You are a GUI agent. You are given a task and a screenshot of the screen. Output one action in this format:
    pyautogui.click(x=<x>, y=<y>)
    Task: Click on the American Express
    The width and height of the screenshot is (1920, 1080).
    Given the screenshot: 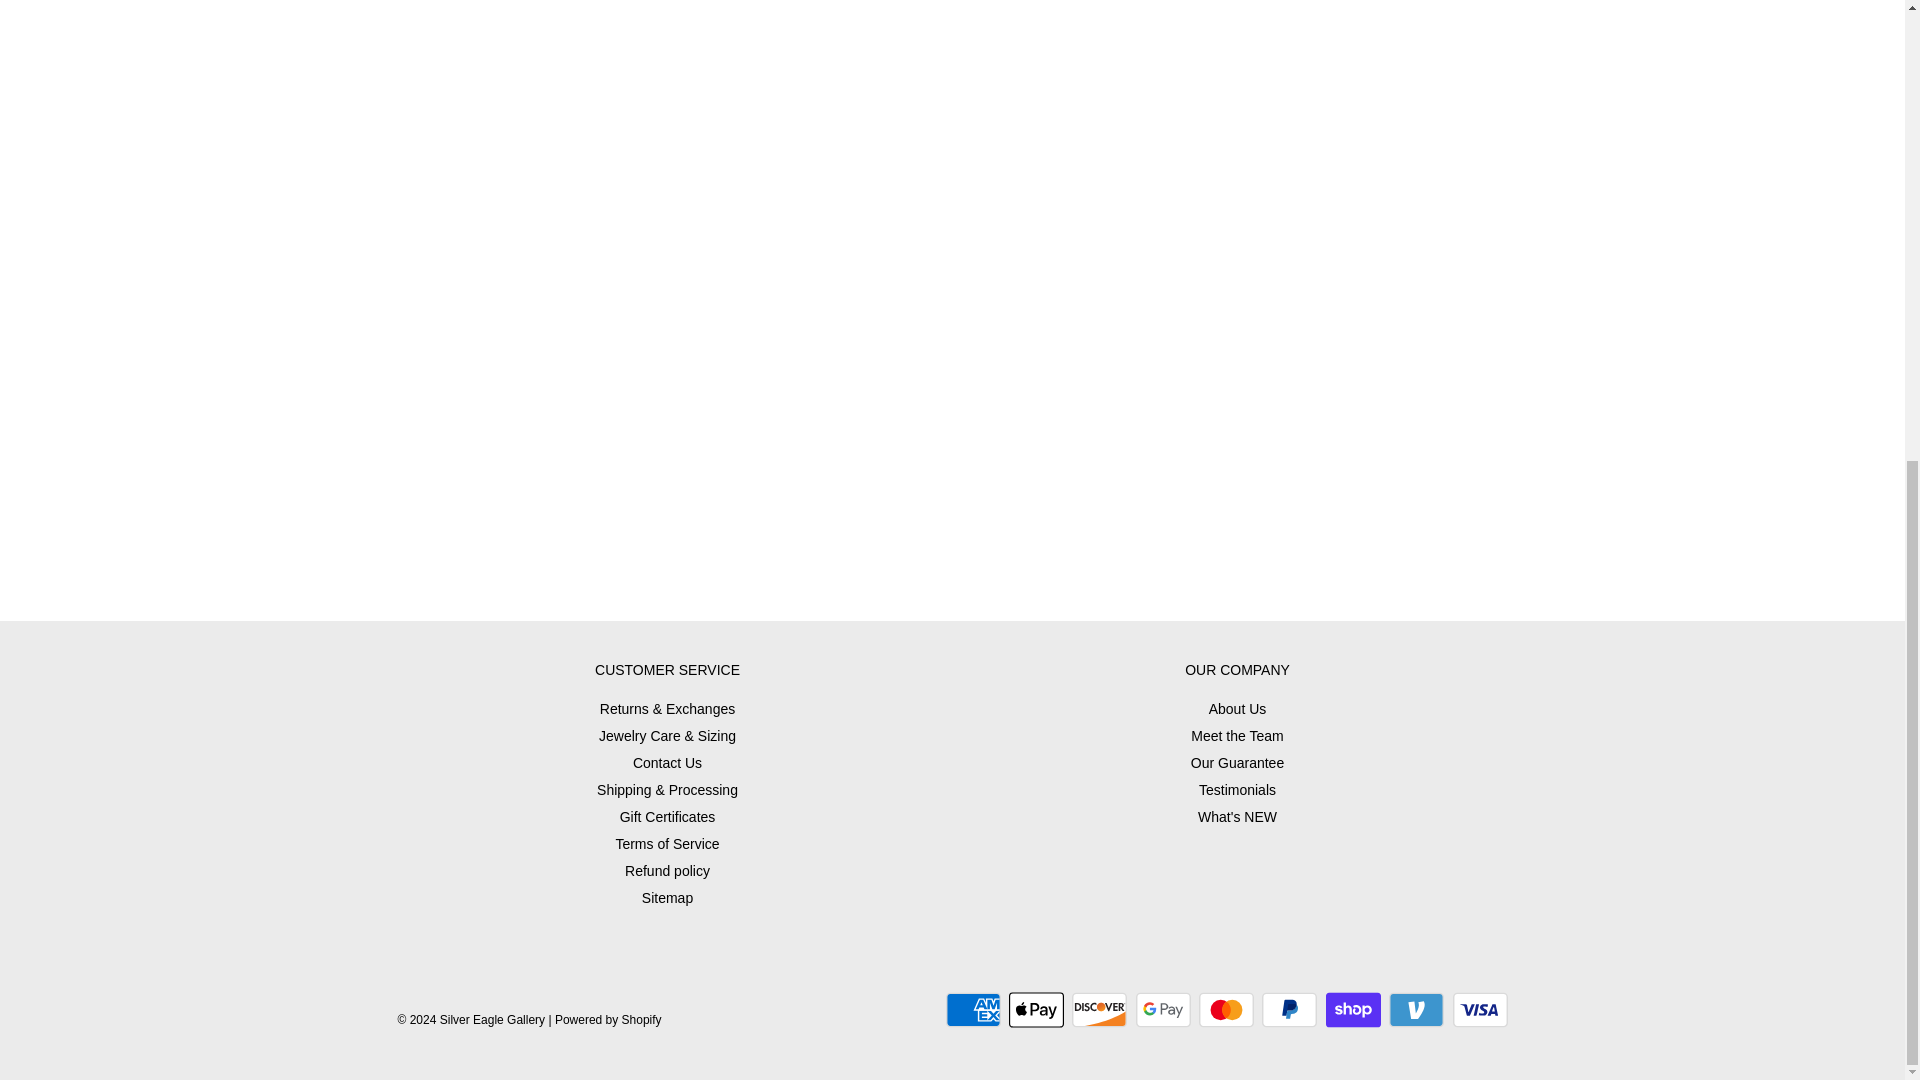 What is the action you would take?
    pyautogui.click(x=973, y=1010)
    